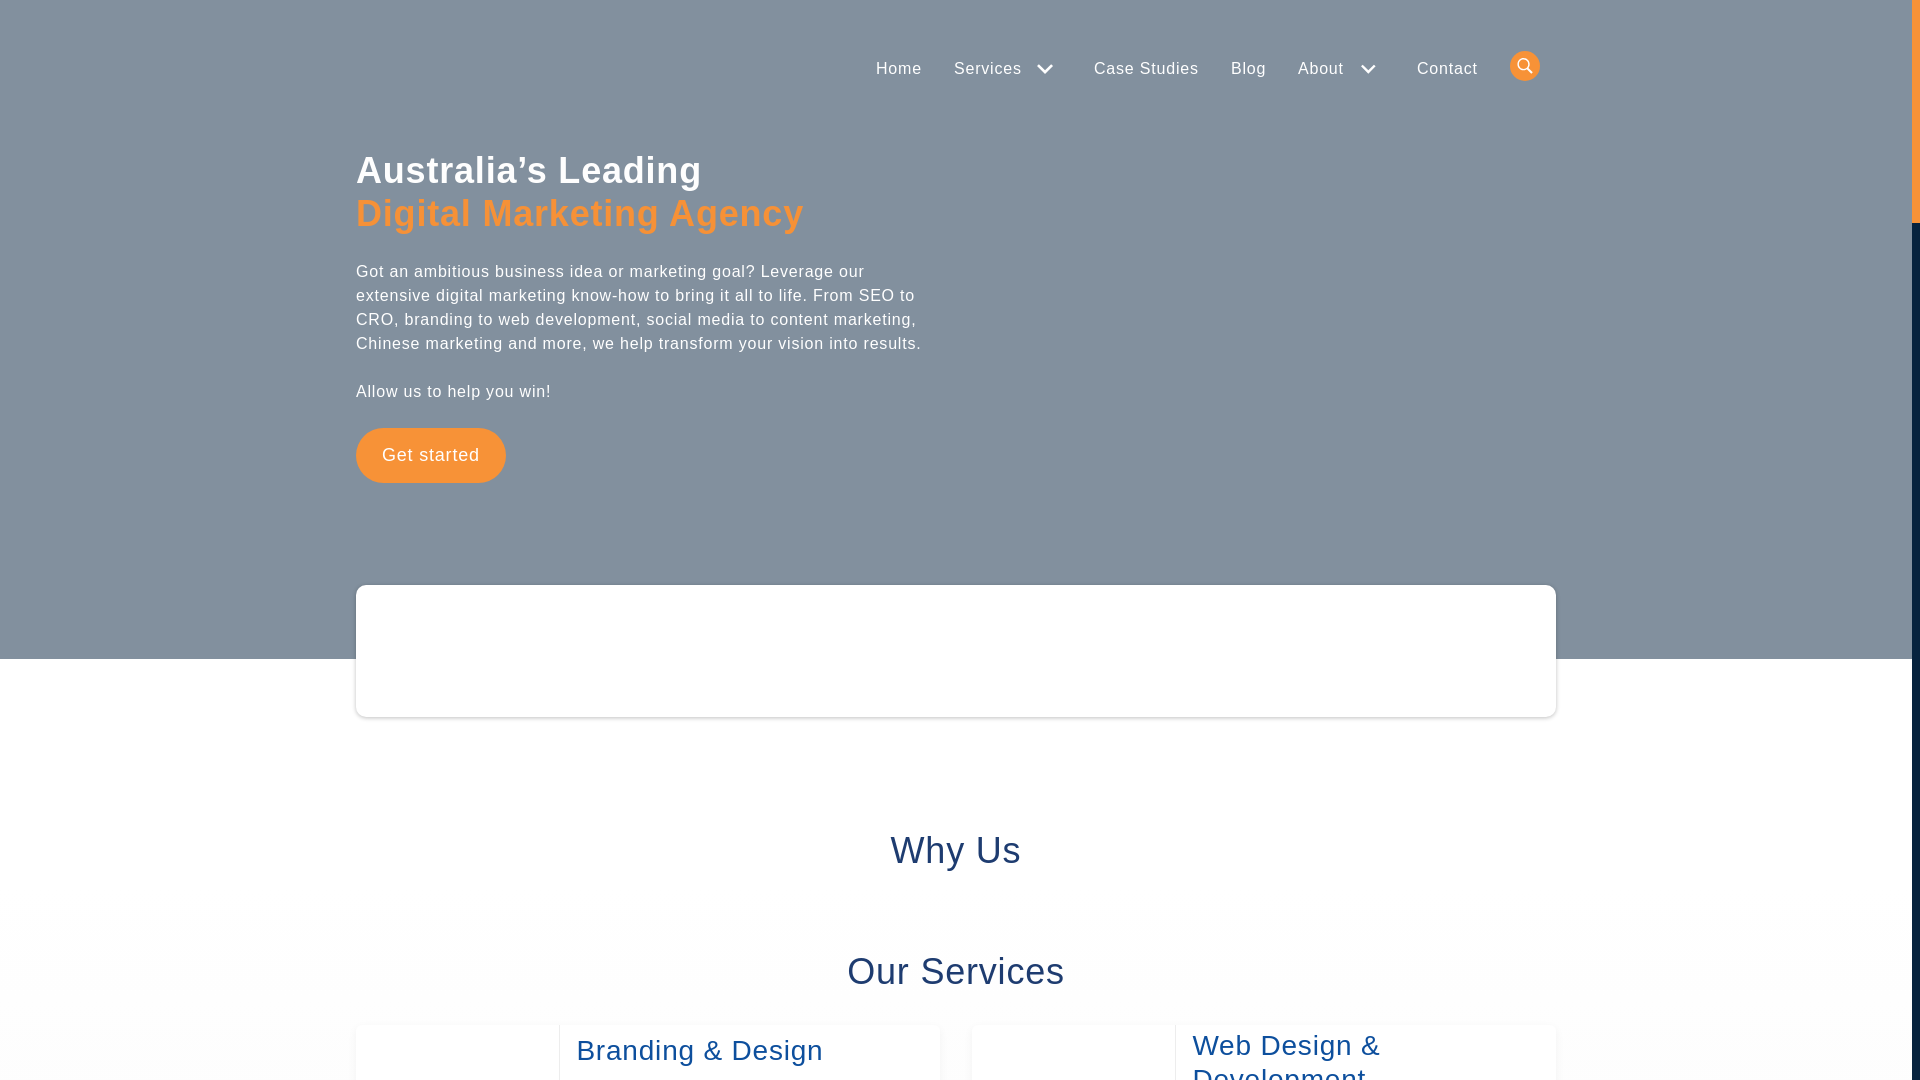 Image resolution: width=1920 pixels, height=1080 pixels. What do you see at coordinates (992, 69) in the screenshot?
I see `Services` at bounding box center [992, 69].